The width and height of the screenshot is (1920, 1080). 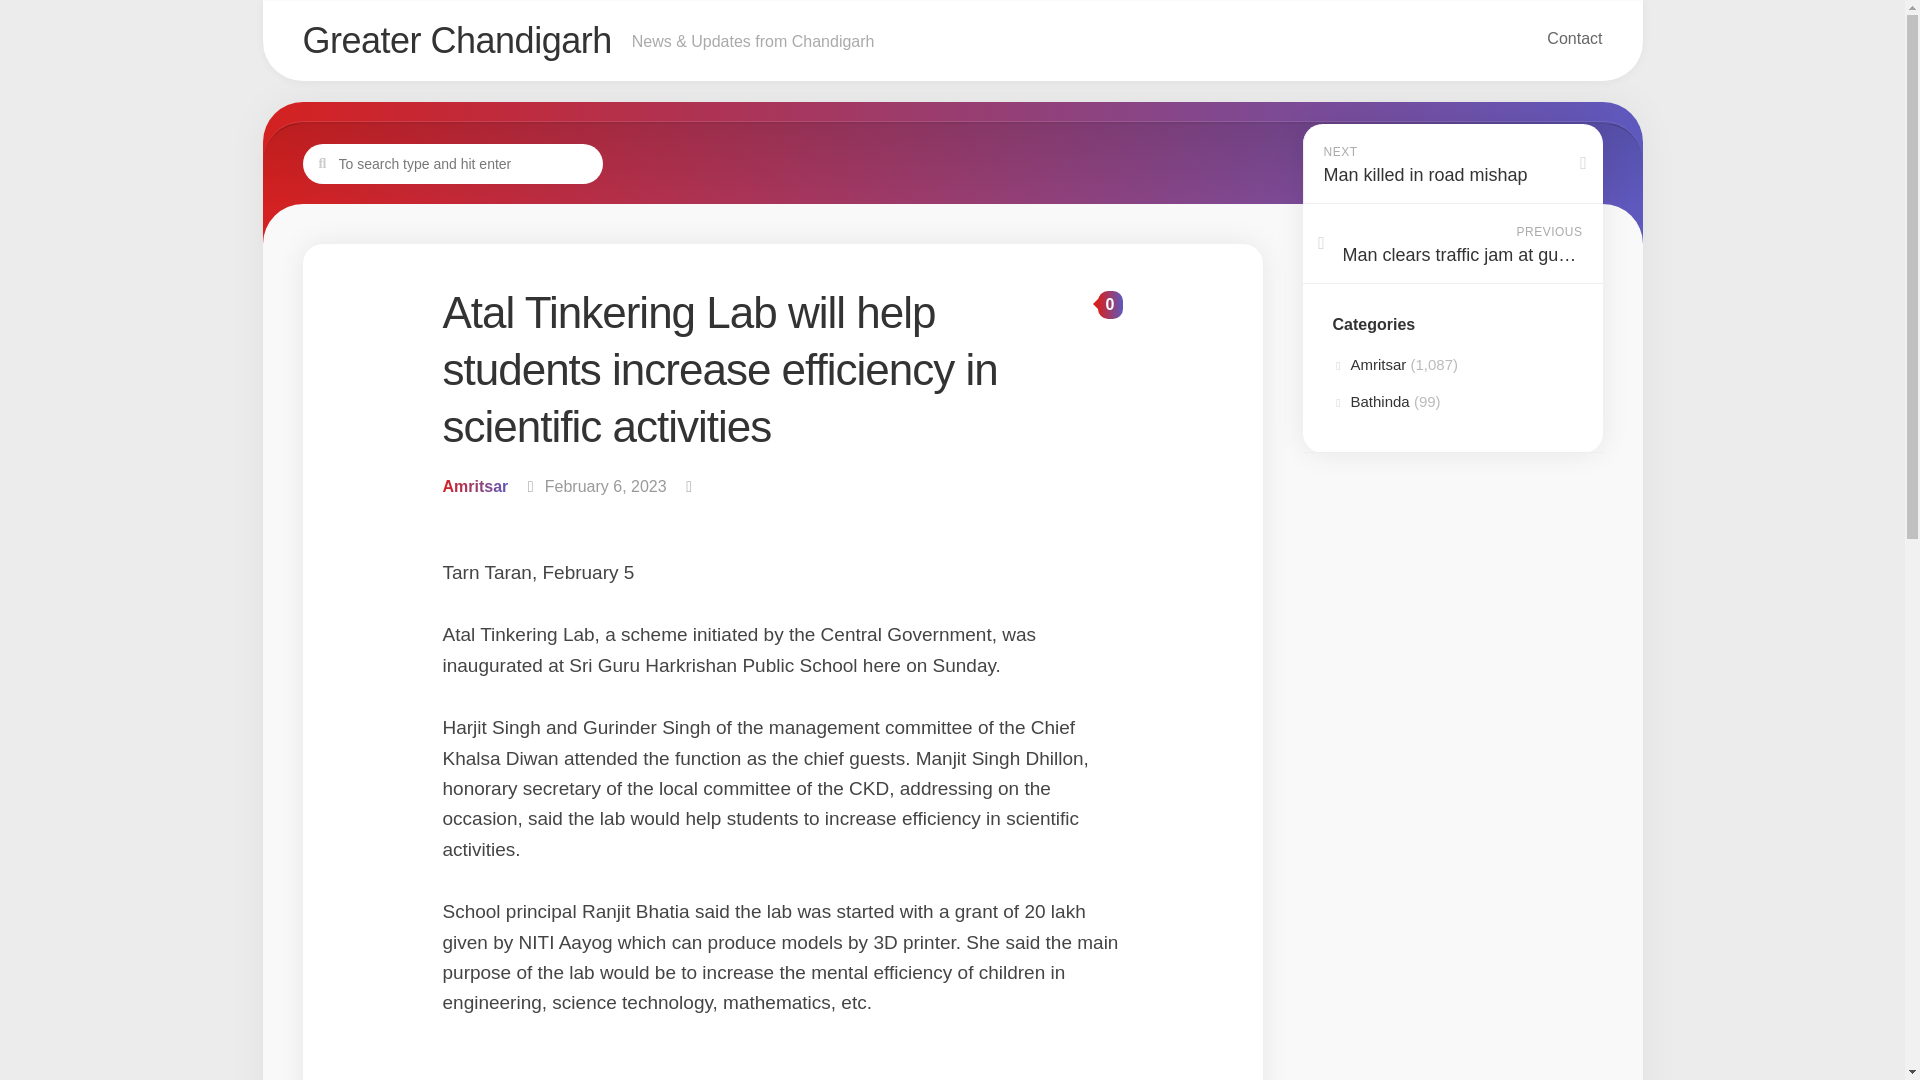 I want to click on Amritsar, so click(x=1368, y=364).